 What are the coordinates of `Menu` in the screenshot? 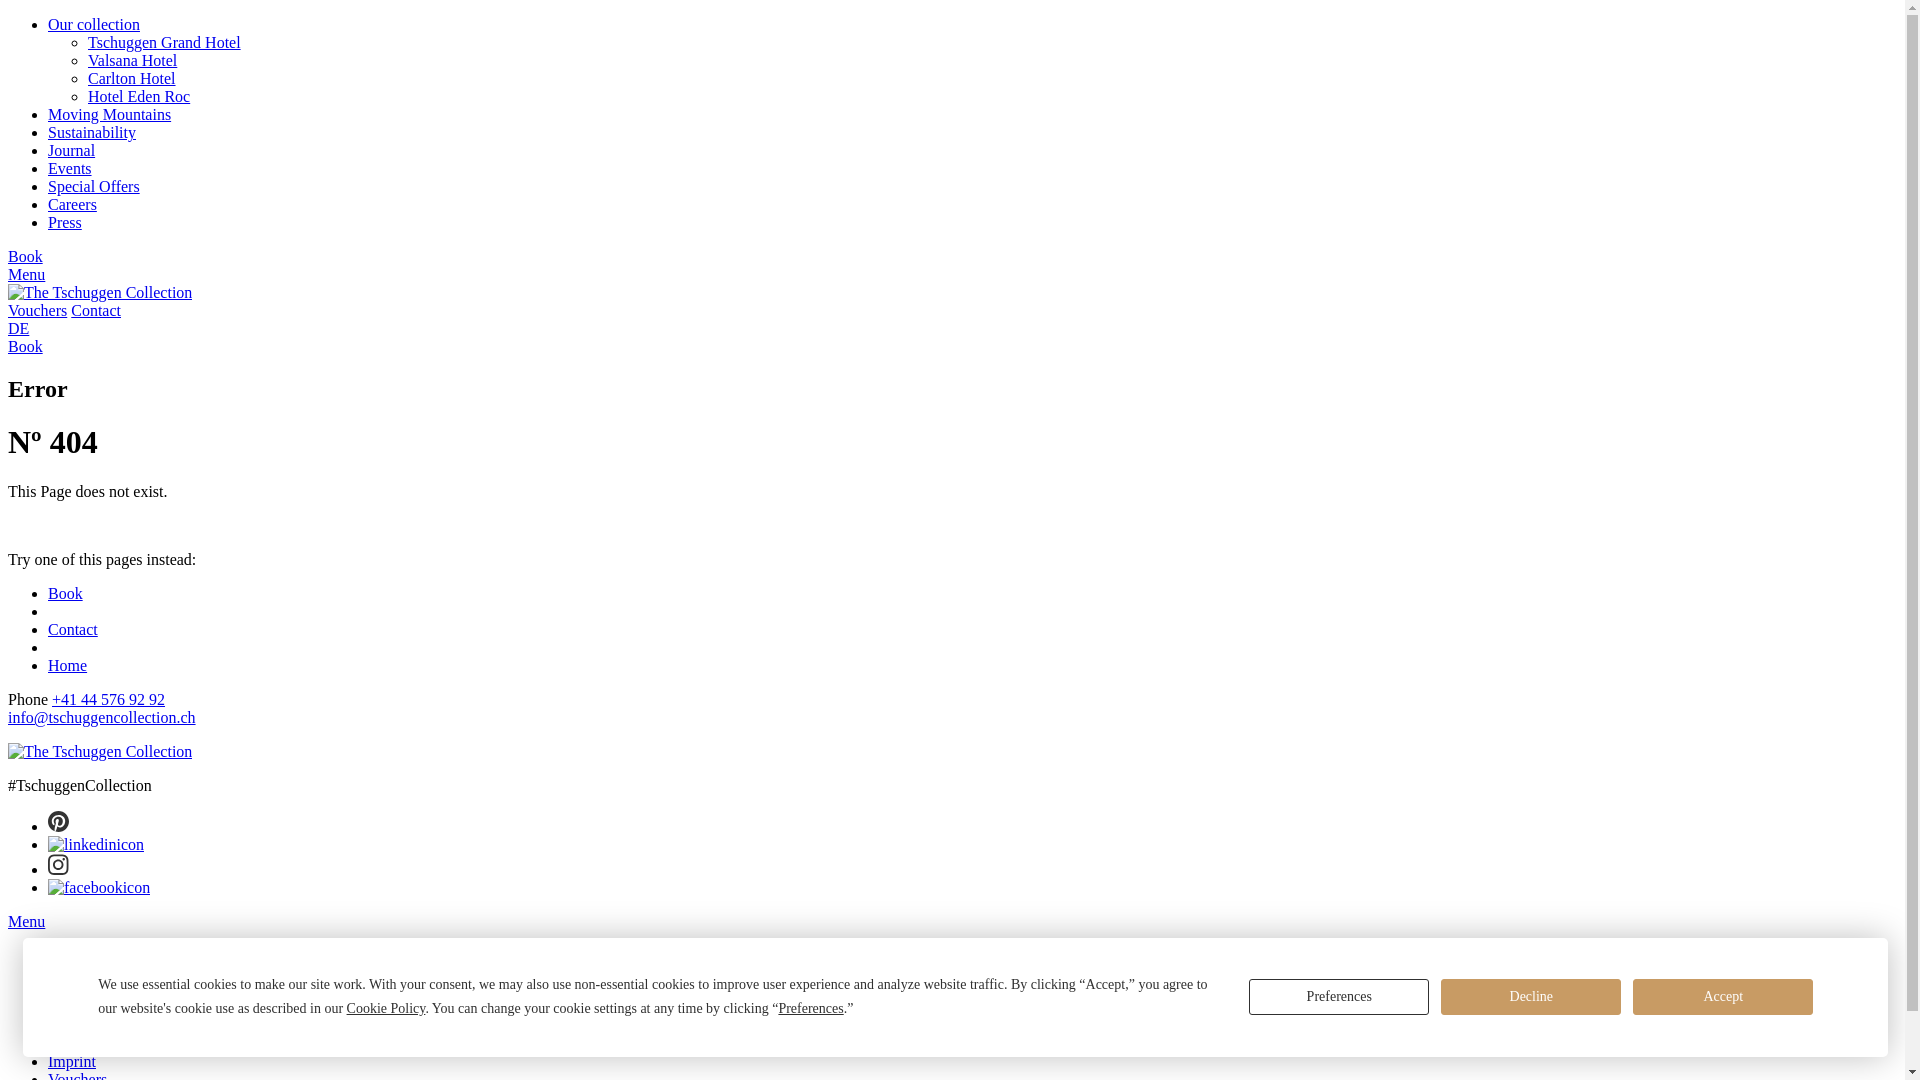 It's located at (26, 922).